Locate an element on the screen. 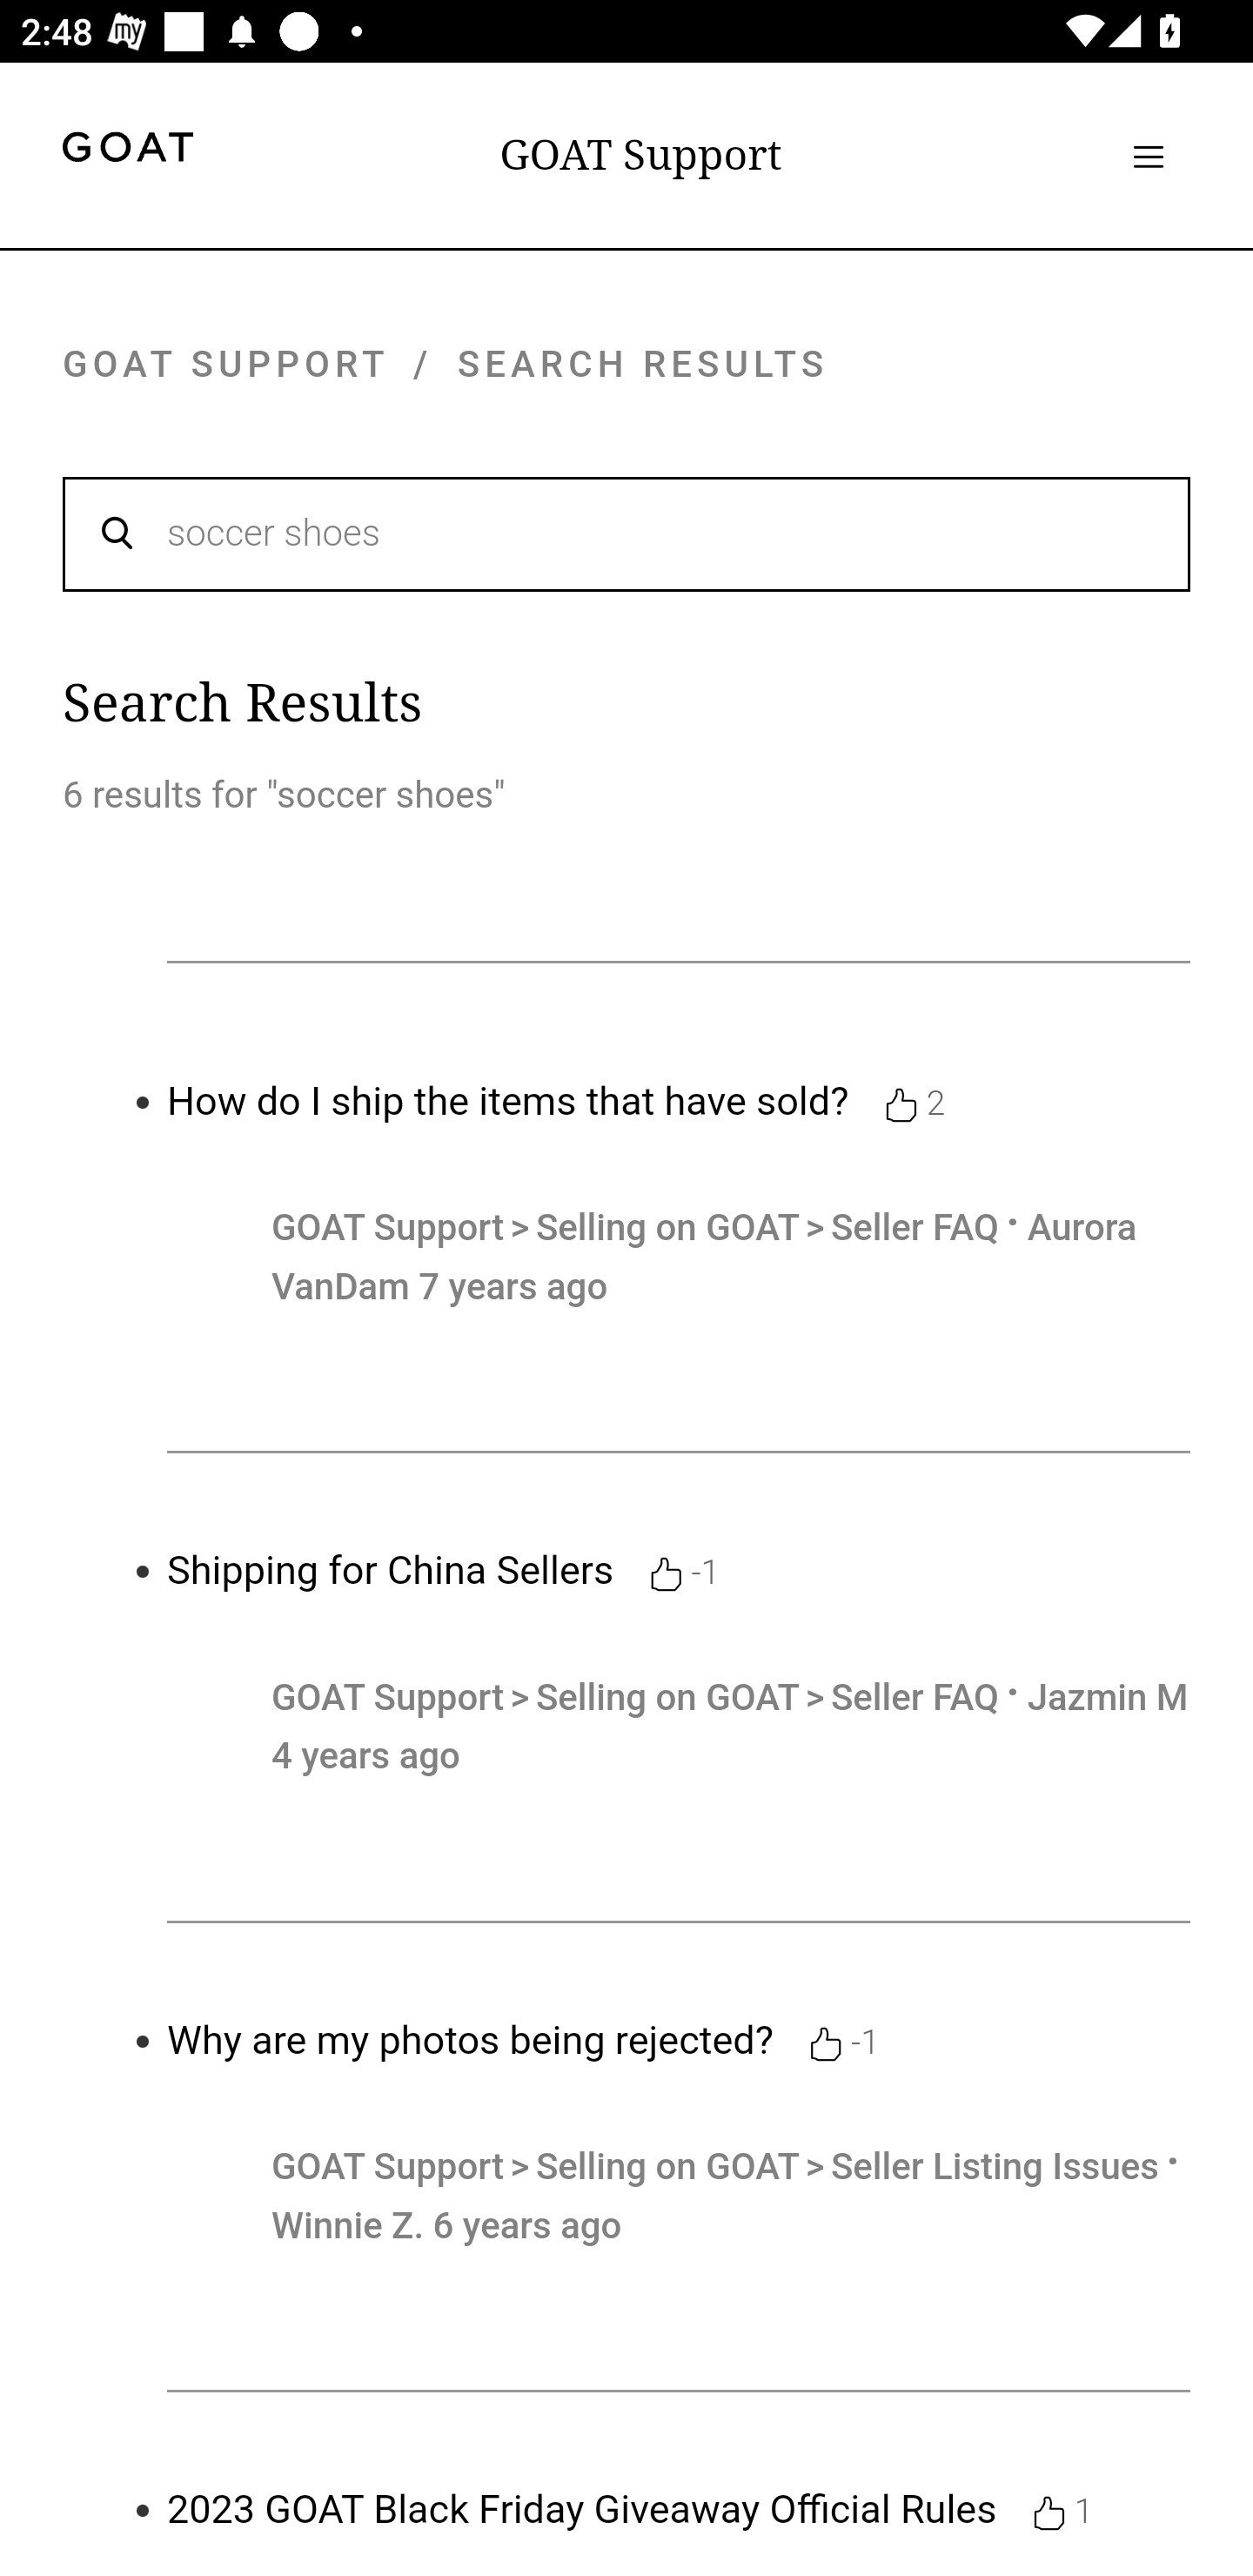  Selling on GOAT  is located at coordinates (672, 2167).